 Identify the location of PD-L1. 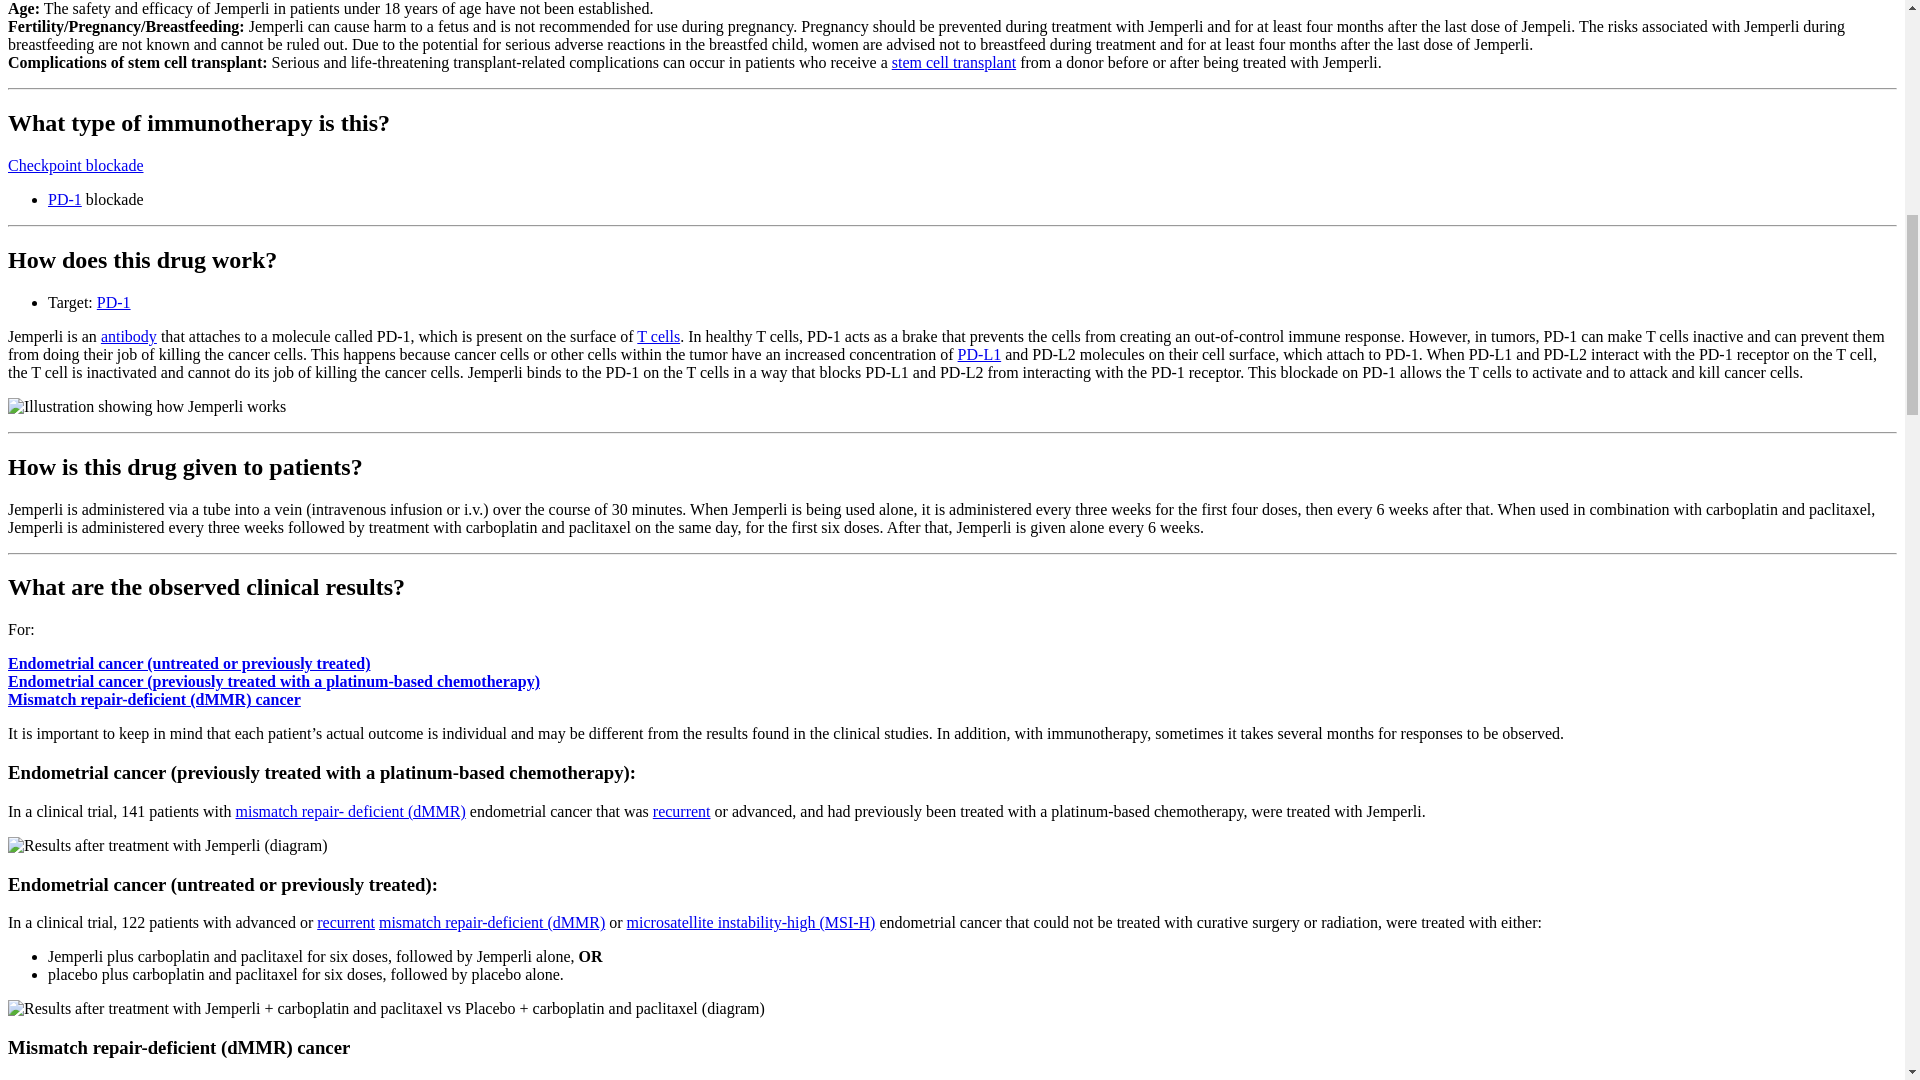
(980, 354).